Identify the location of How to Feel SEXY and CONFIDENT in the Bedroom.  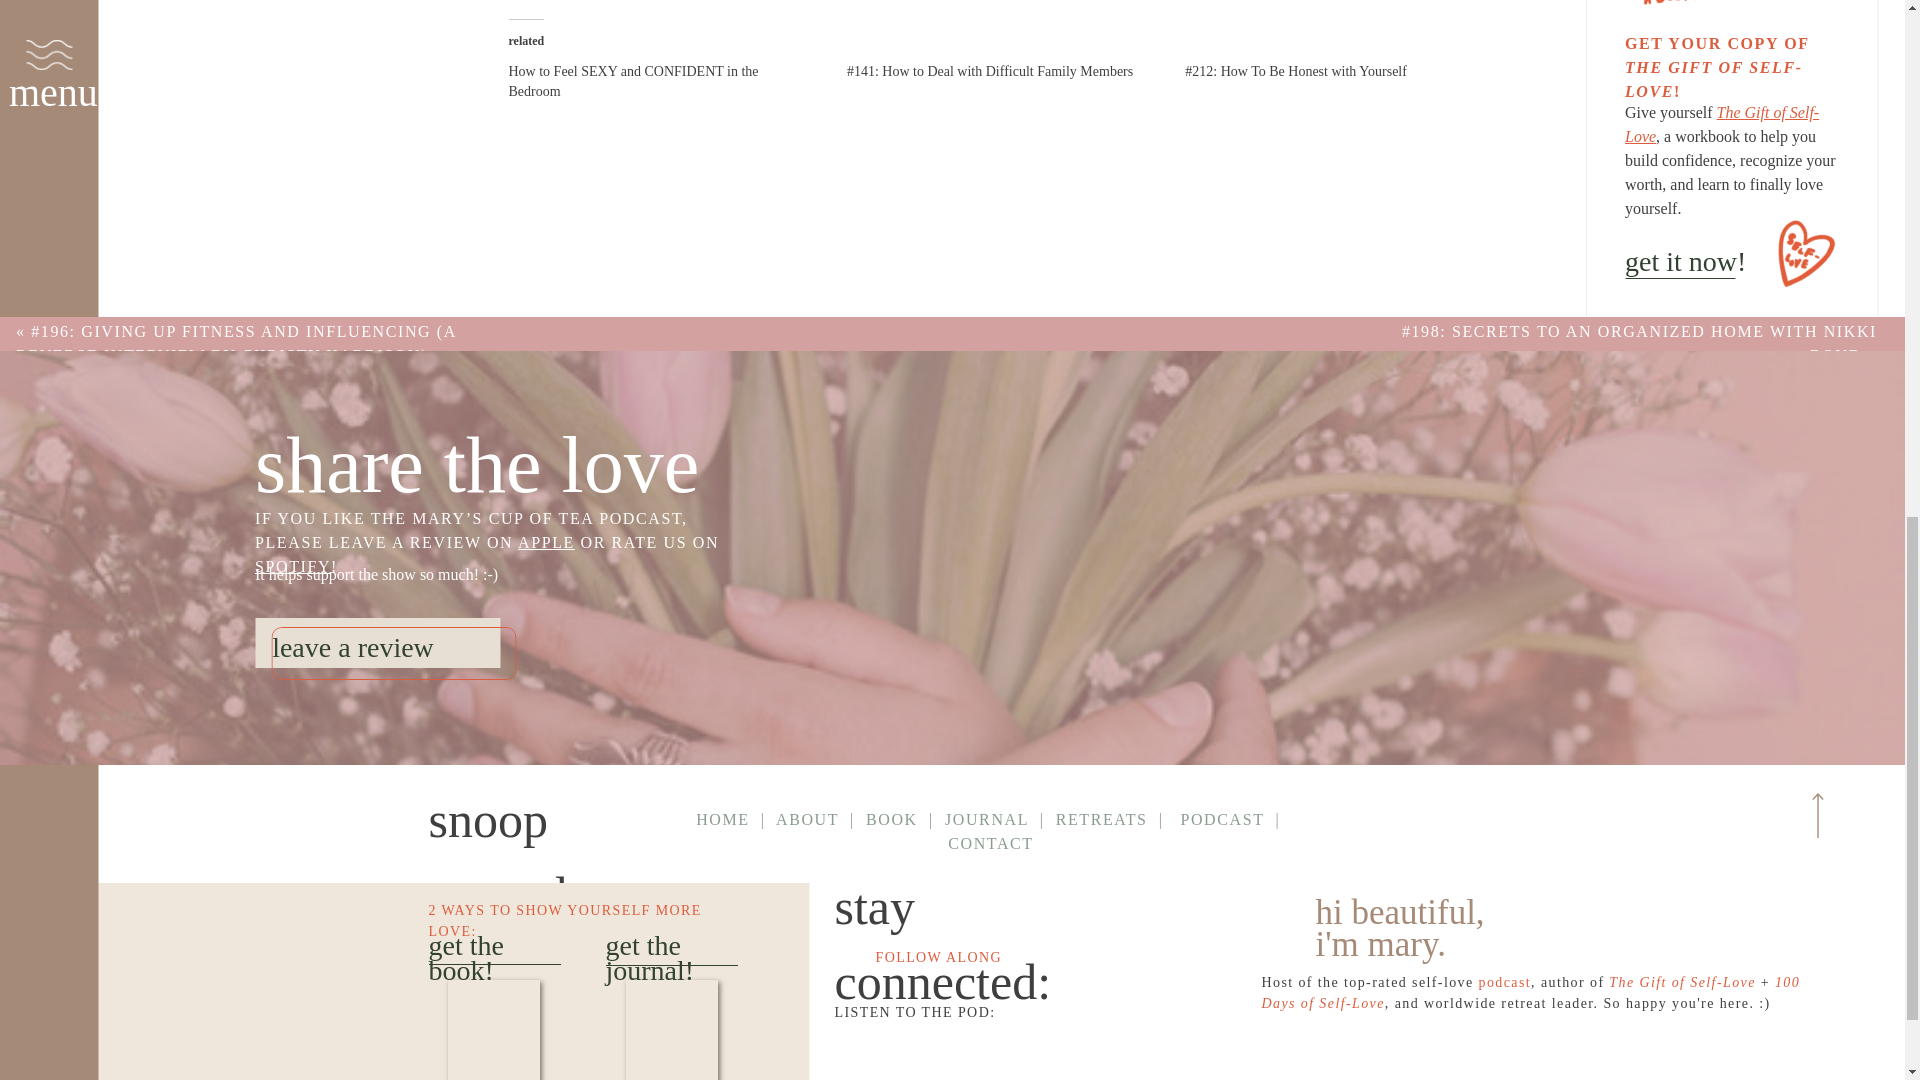
(1721, 124).